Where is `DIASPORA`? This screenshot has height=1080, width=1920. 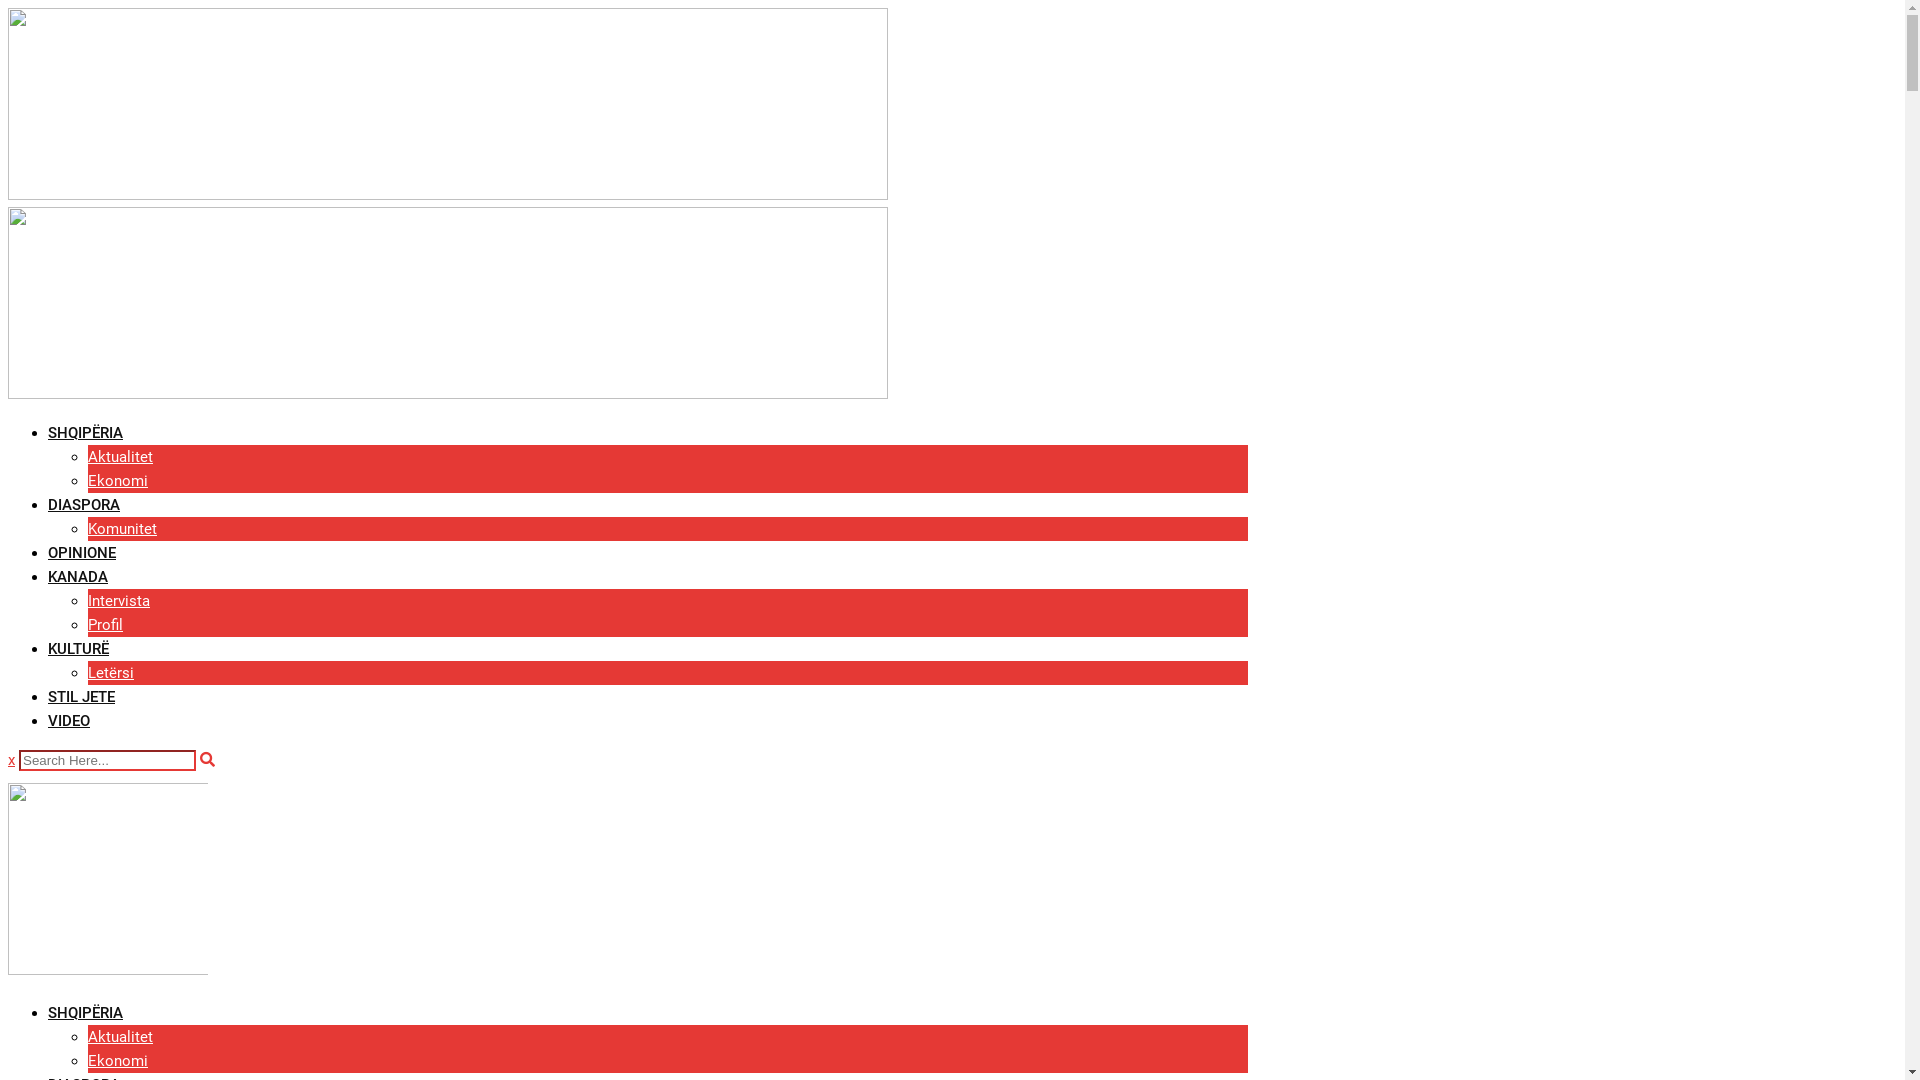 DIASPORA is located at coordinates (84, 505).